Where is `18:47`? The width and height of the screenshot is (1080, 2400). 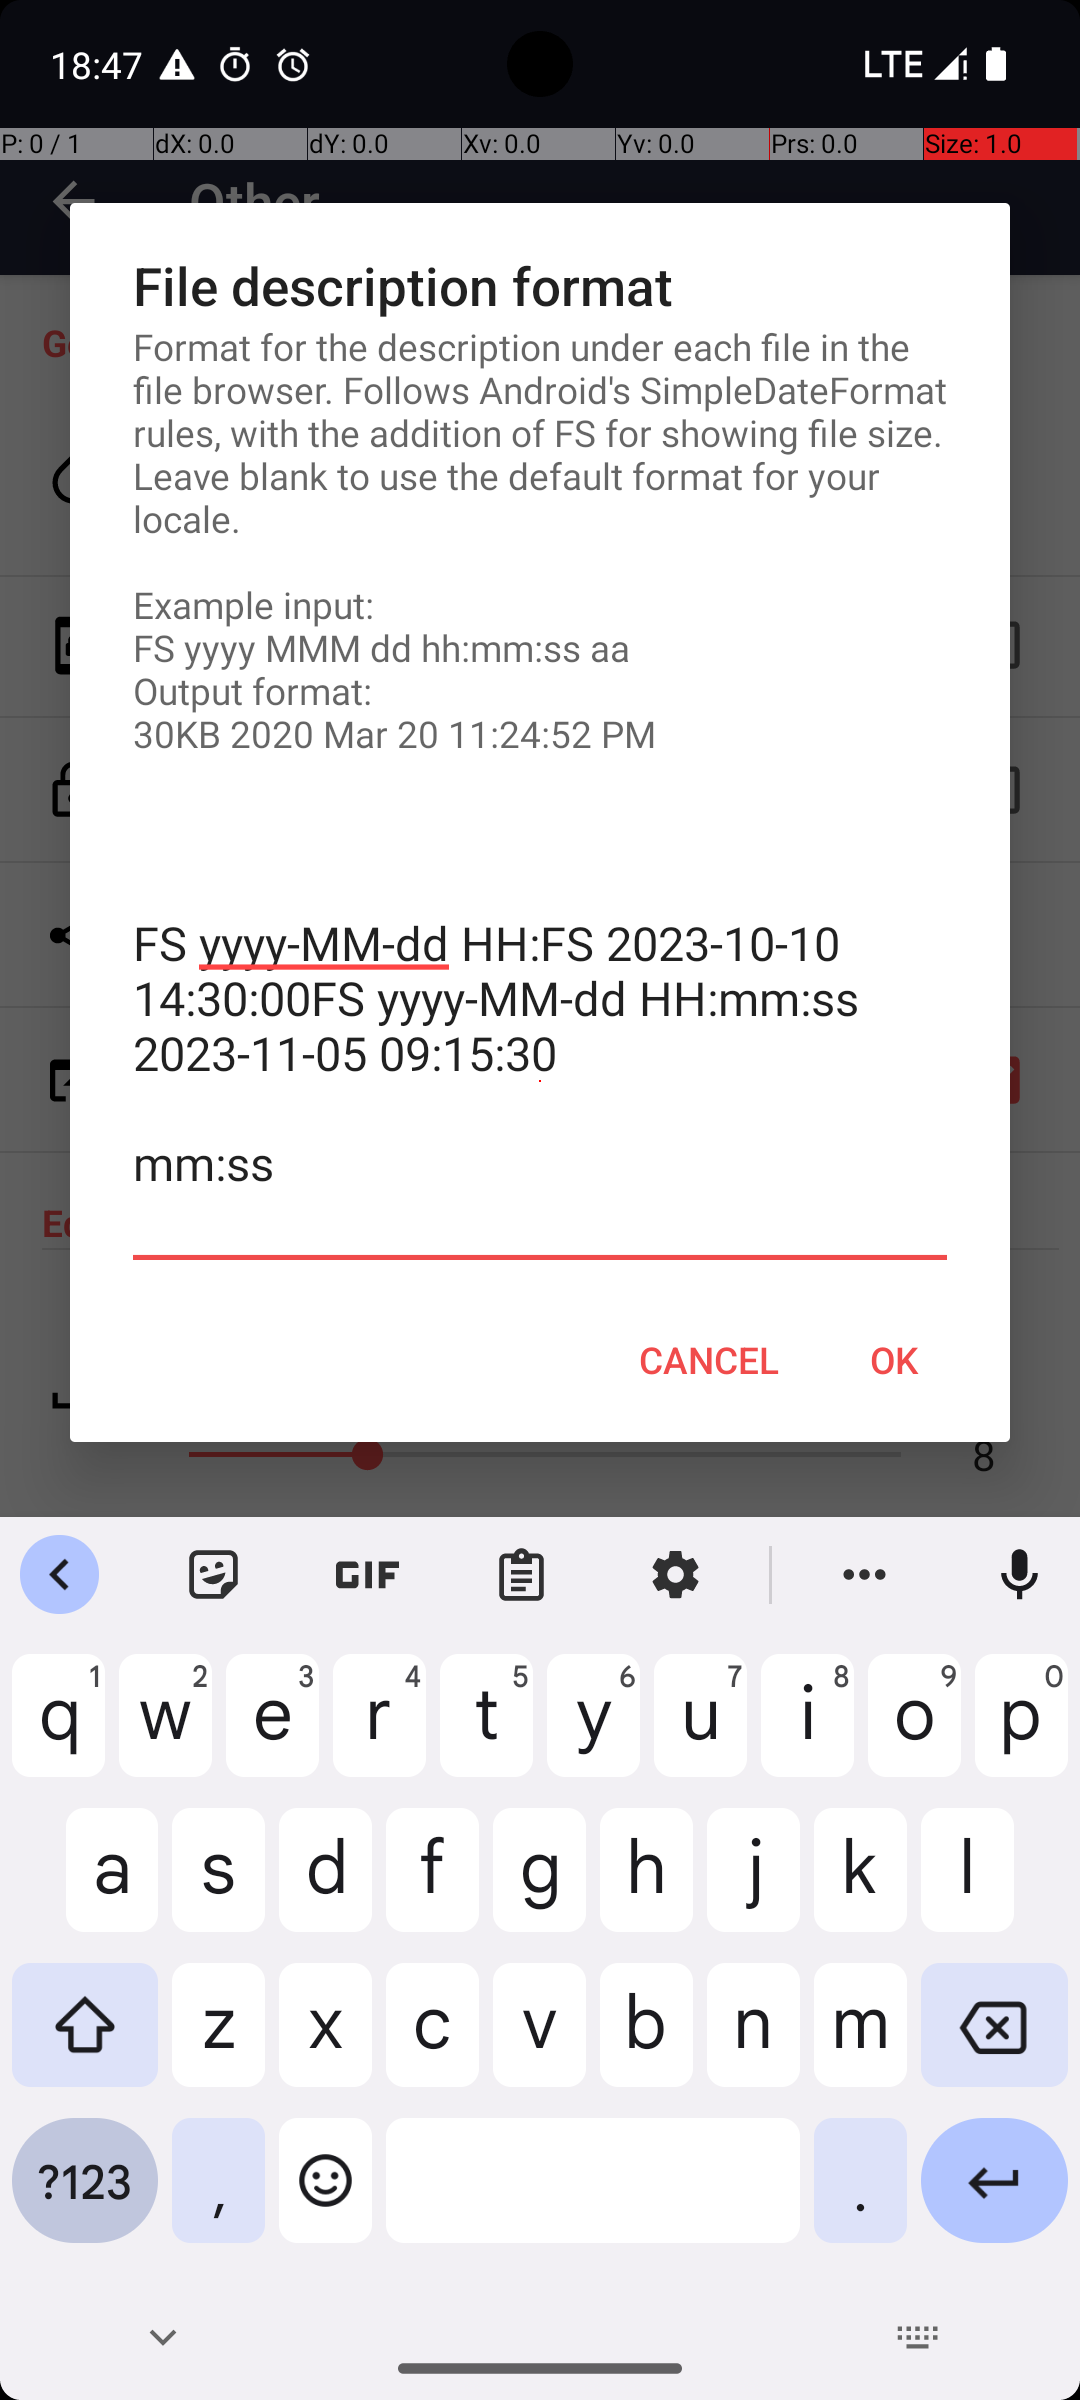
18:47 is located at coordinates (99, 64).